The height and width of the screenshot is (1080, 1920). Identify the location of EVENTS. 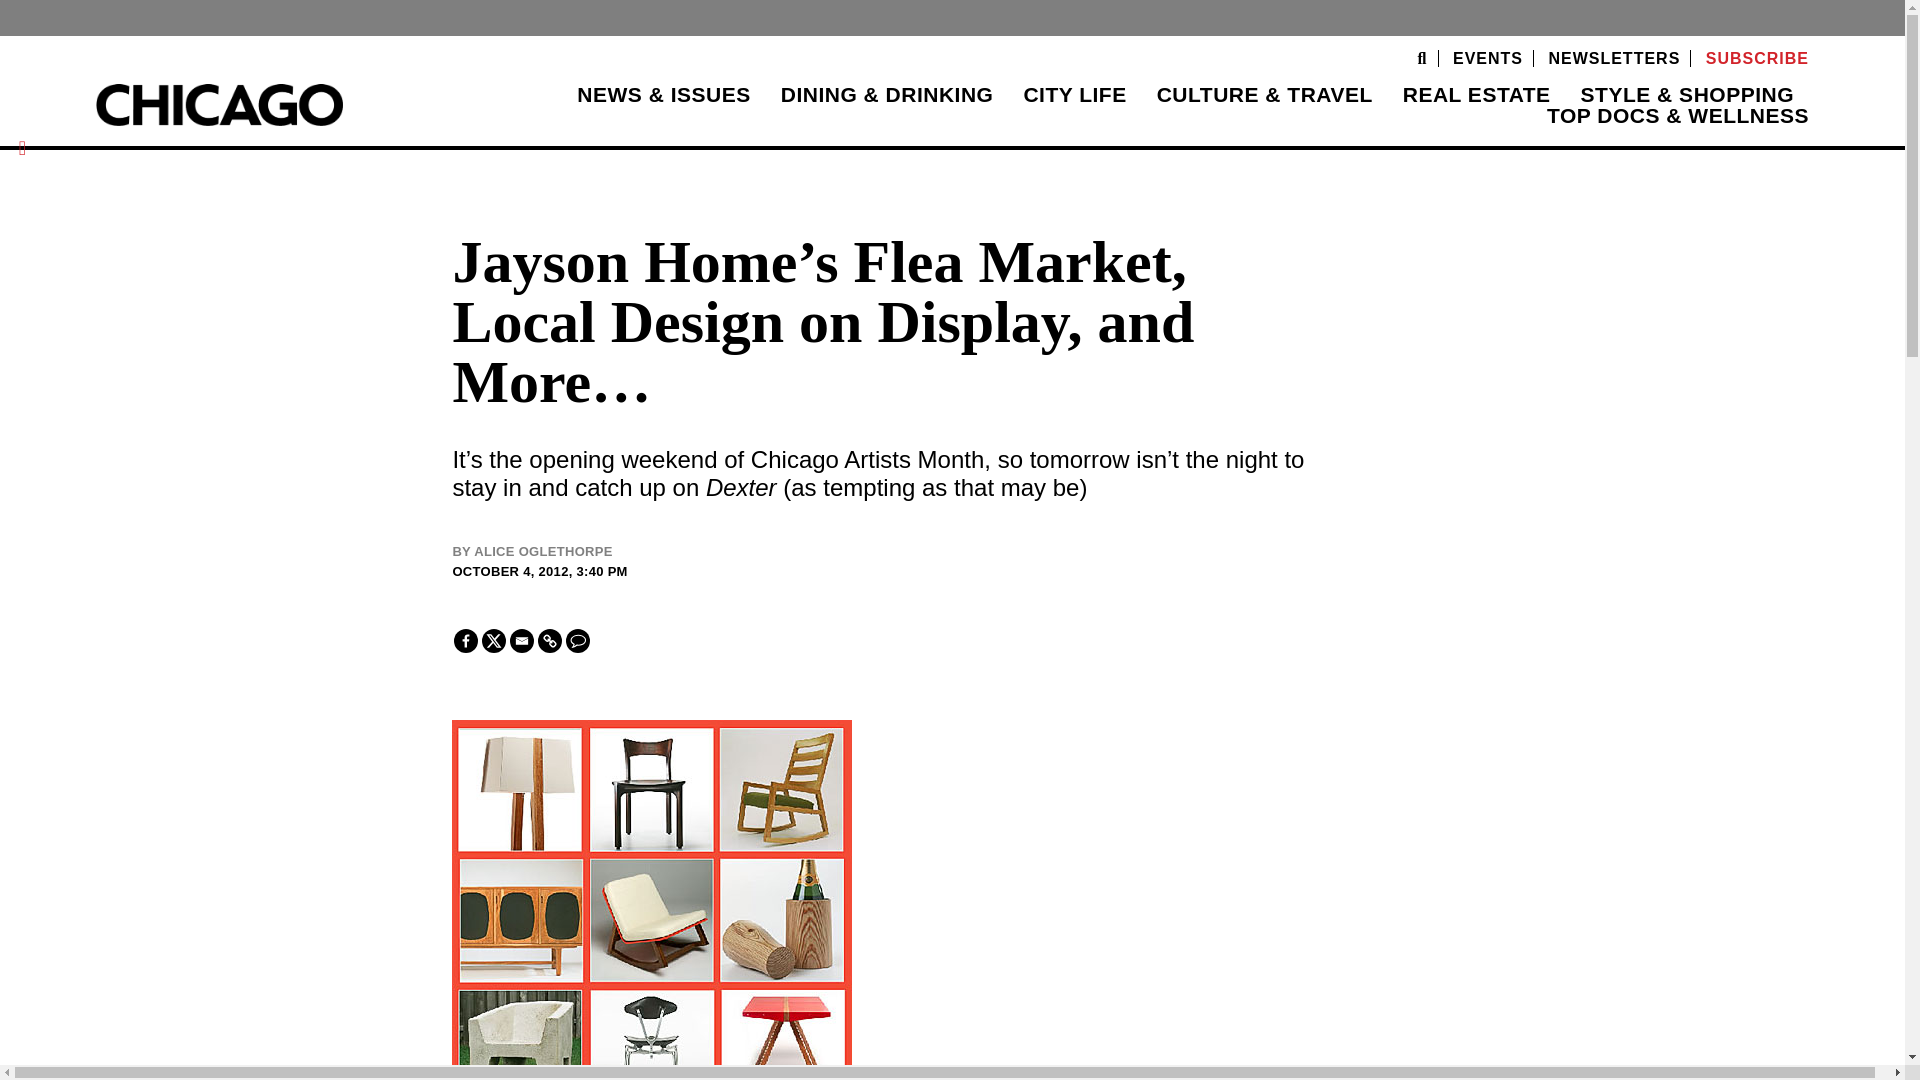
(1488, 58).